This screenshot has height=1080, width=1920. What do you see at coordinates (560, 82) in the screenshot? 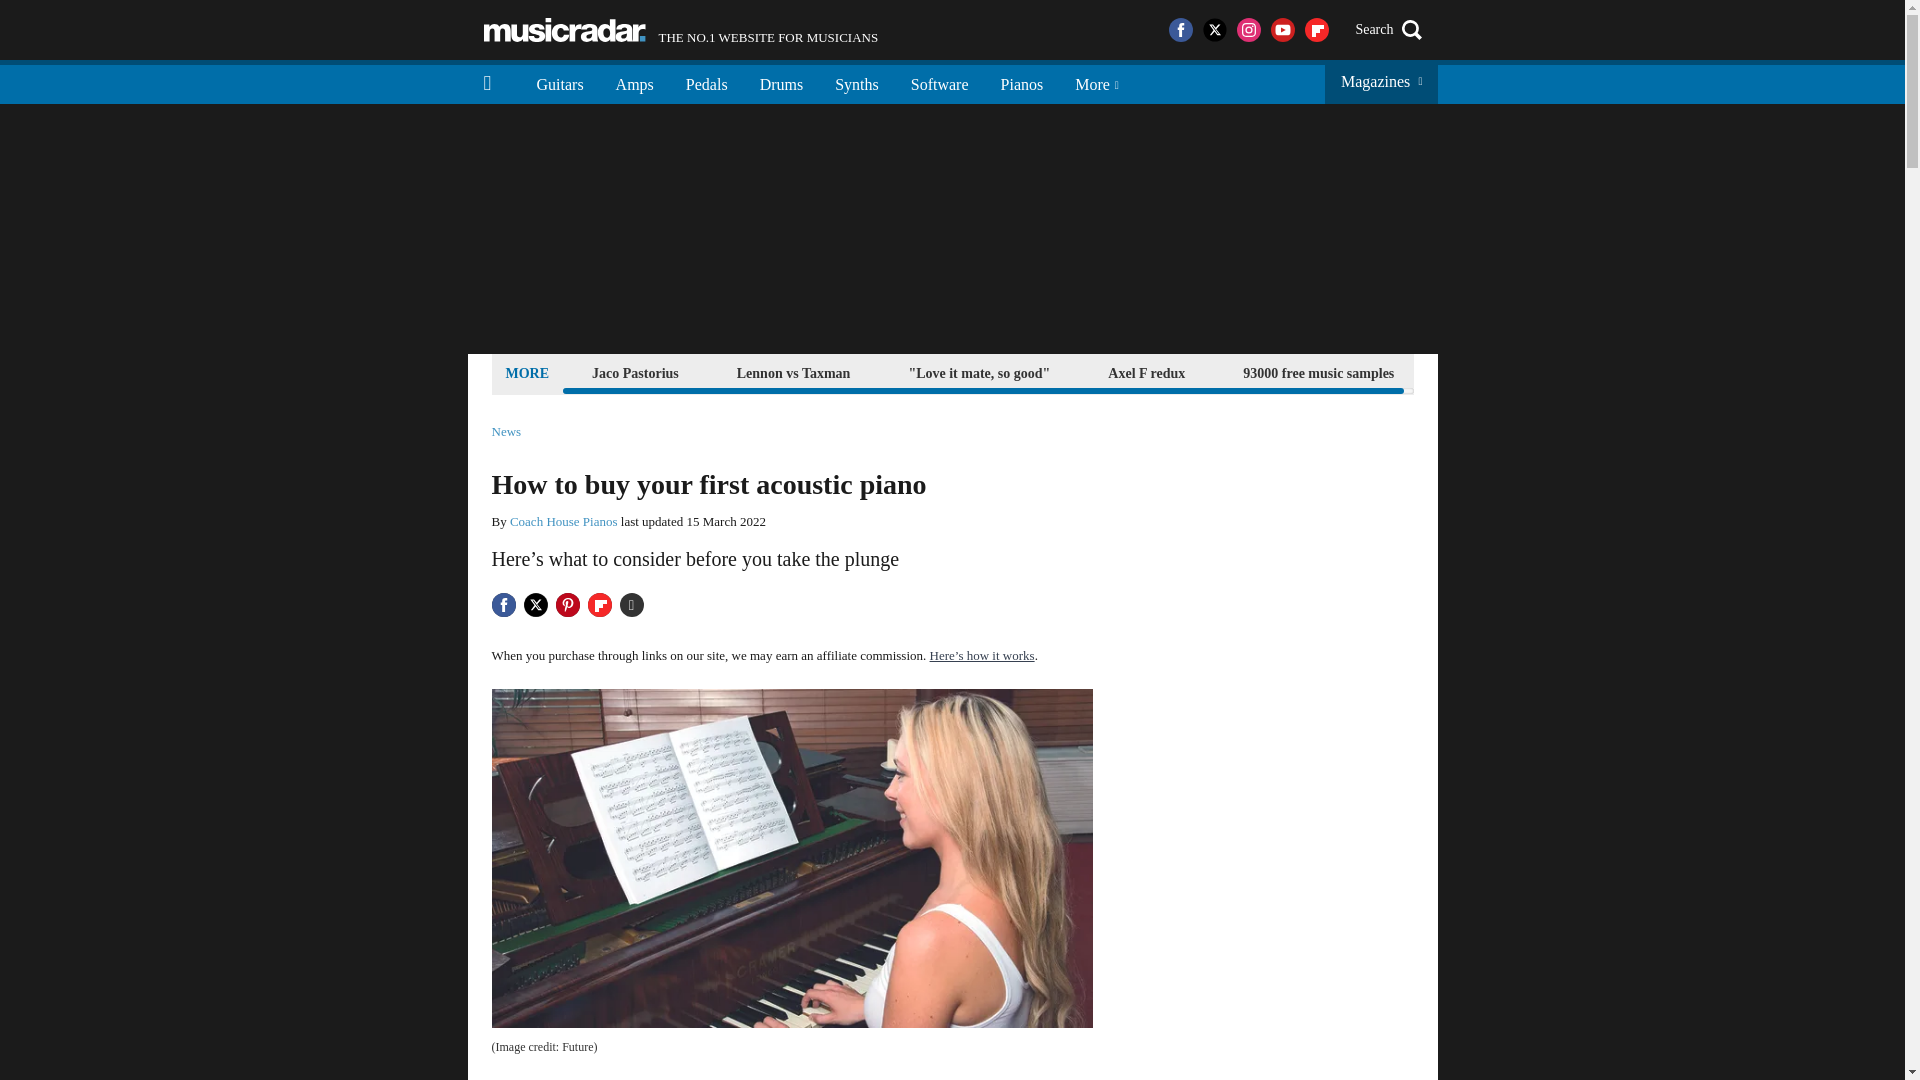
I see `Guitars` at bounding box center [560, 82].